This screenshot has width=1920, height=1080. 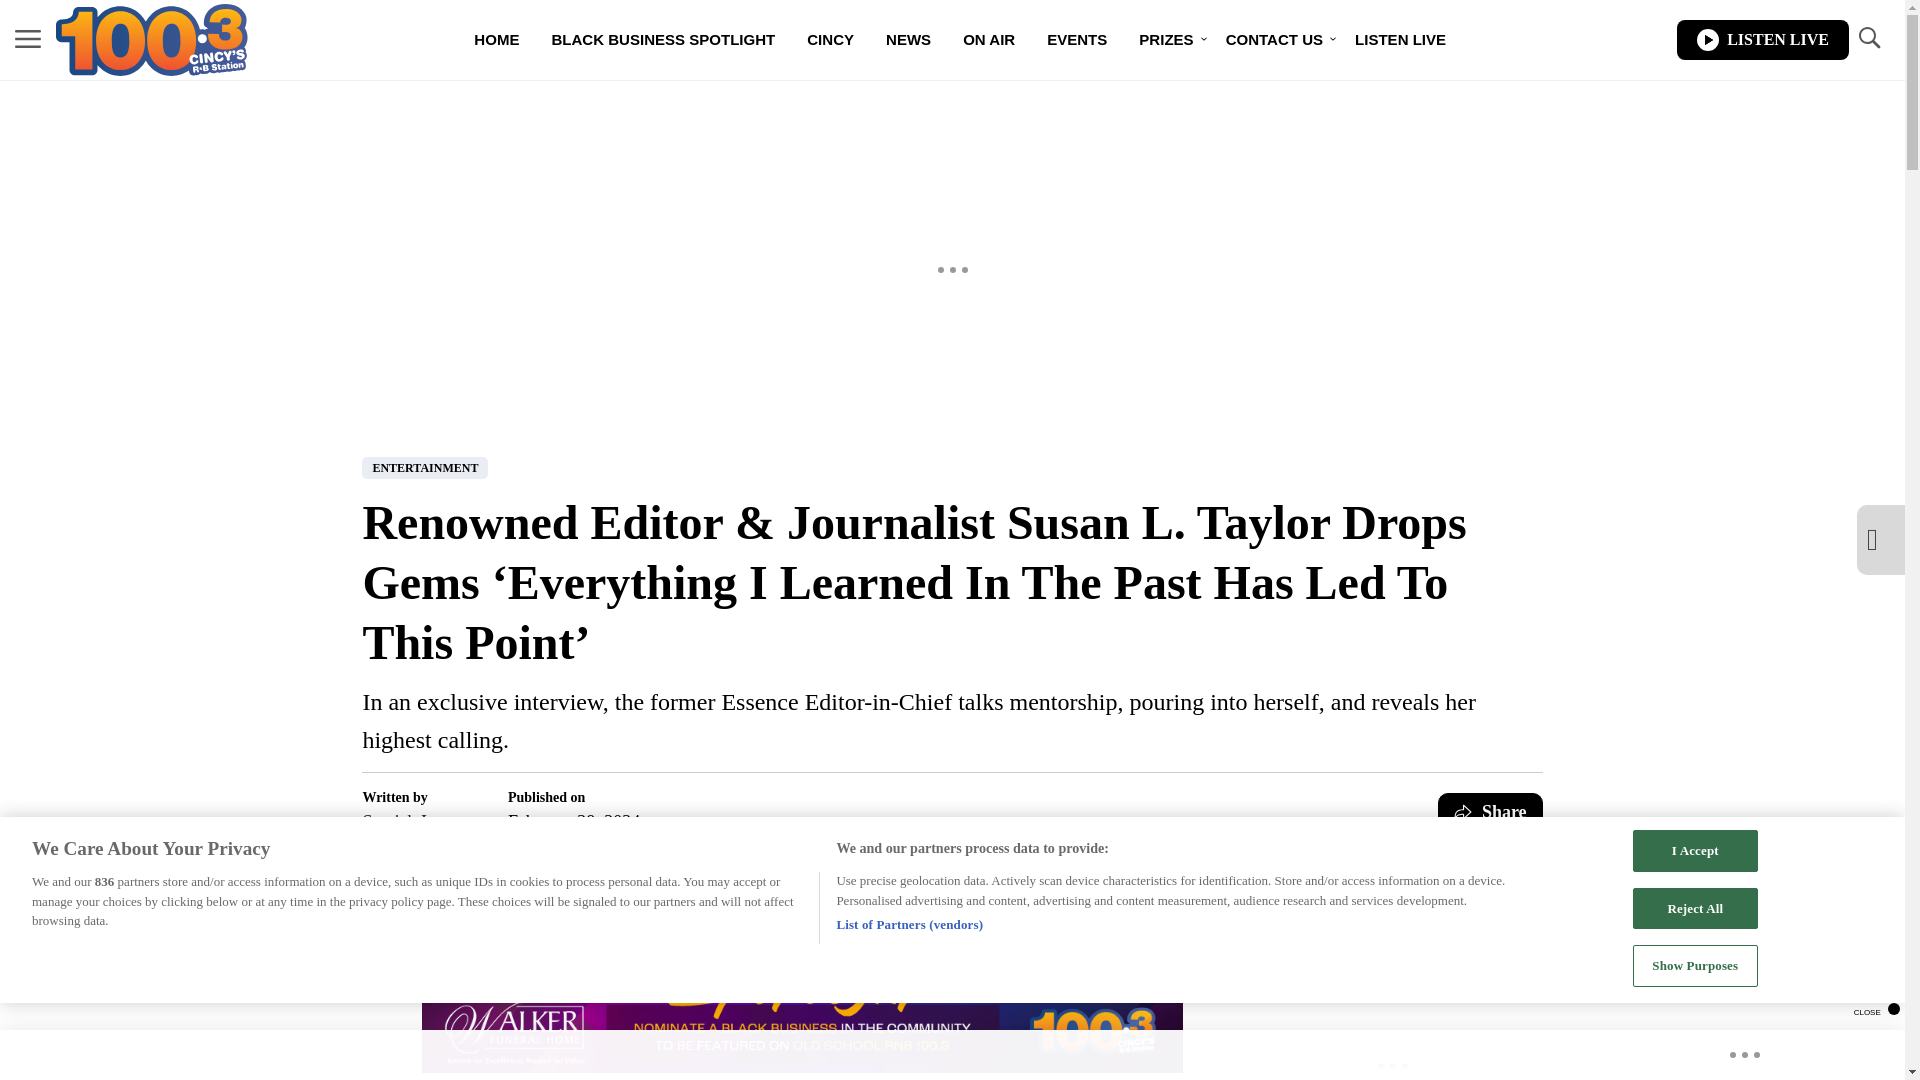 I want to click on TOGGLE SEARCH, so click(x=1868, y=38).